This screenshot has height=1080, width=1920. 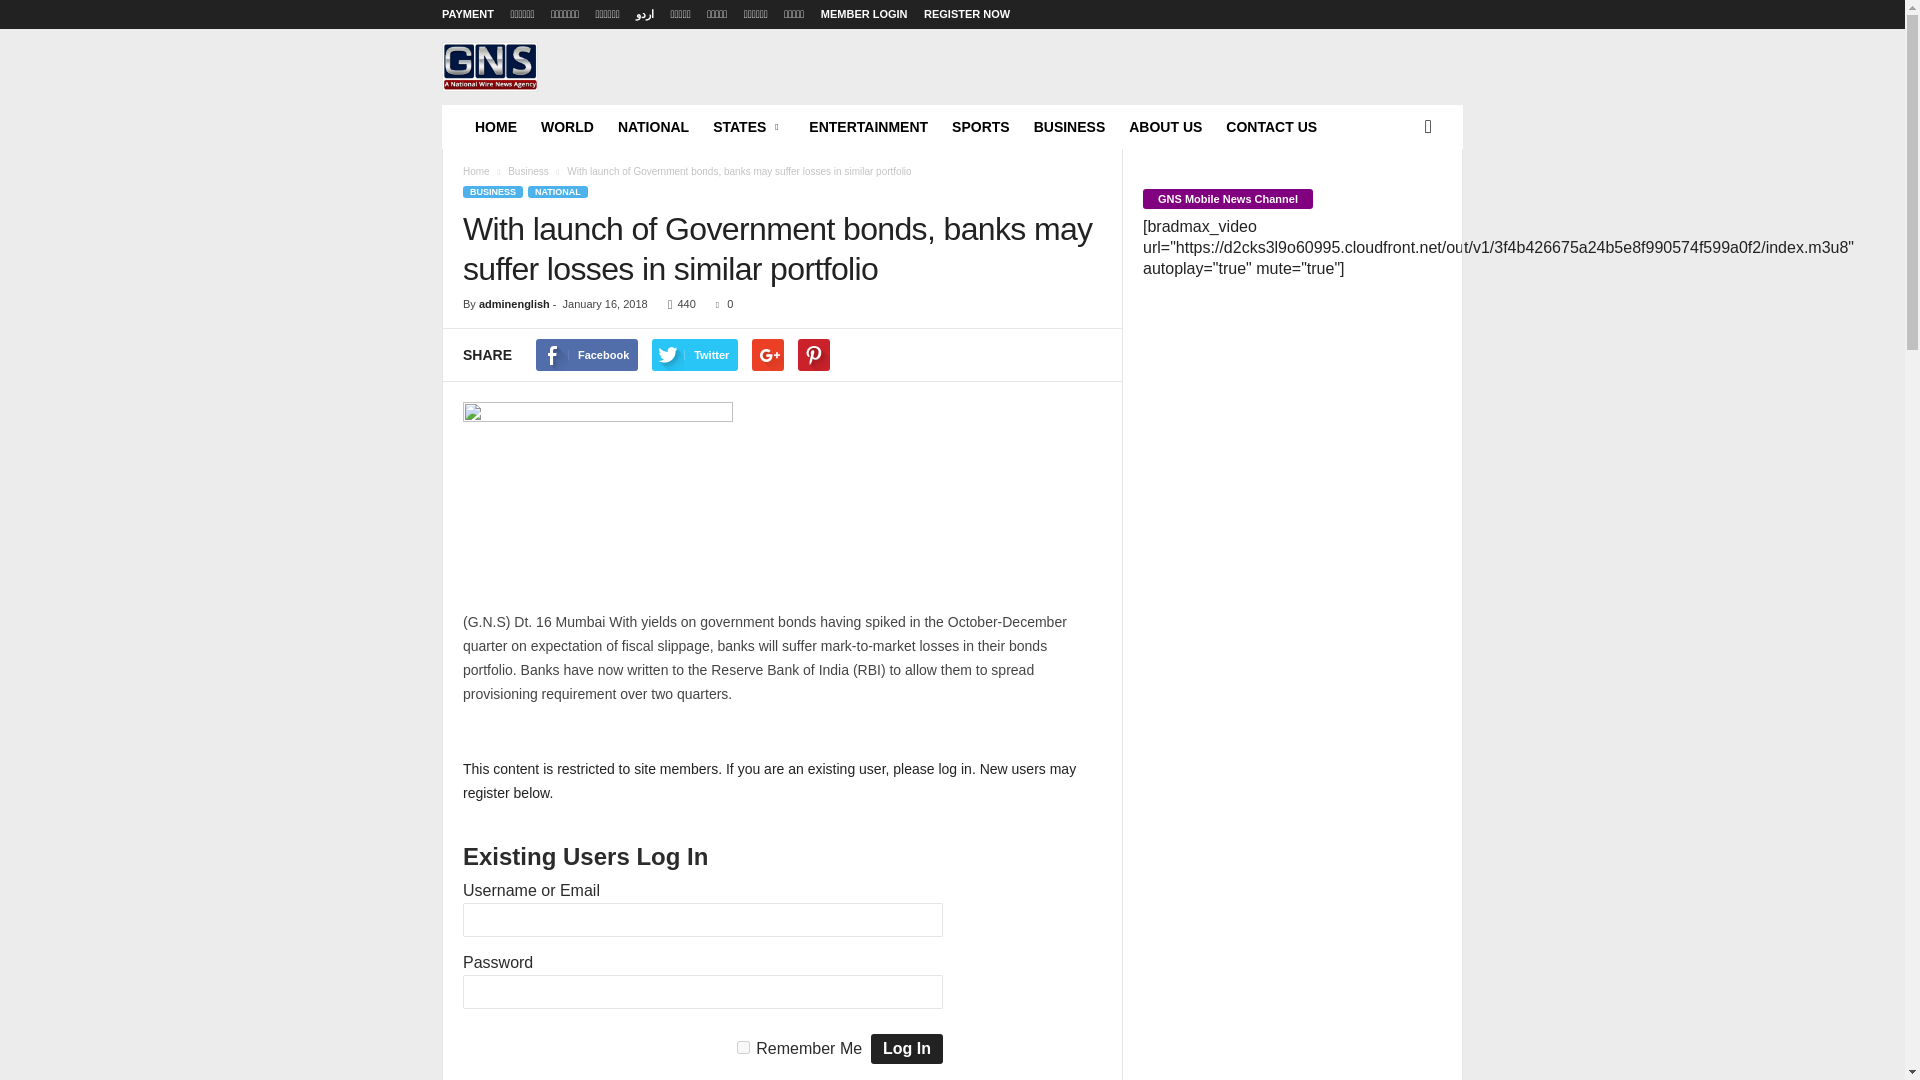 I want to click on govt-bonds, so click(x=598, y=494).